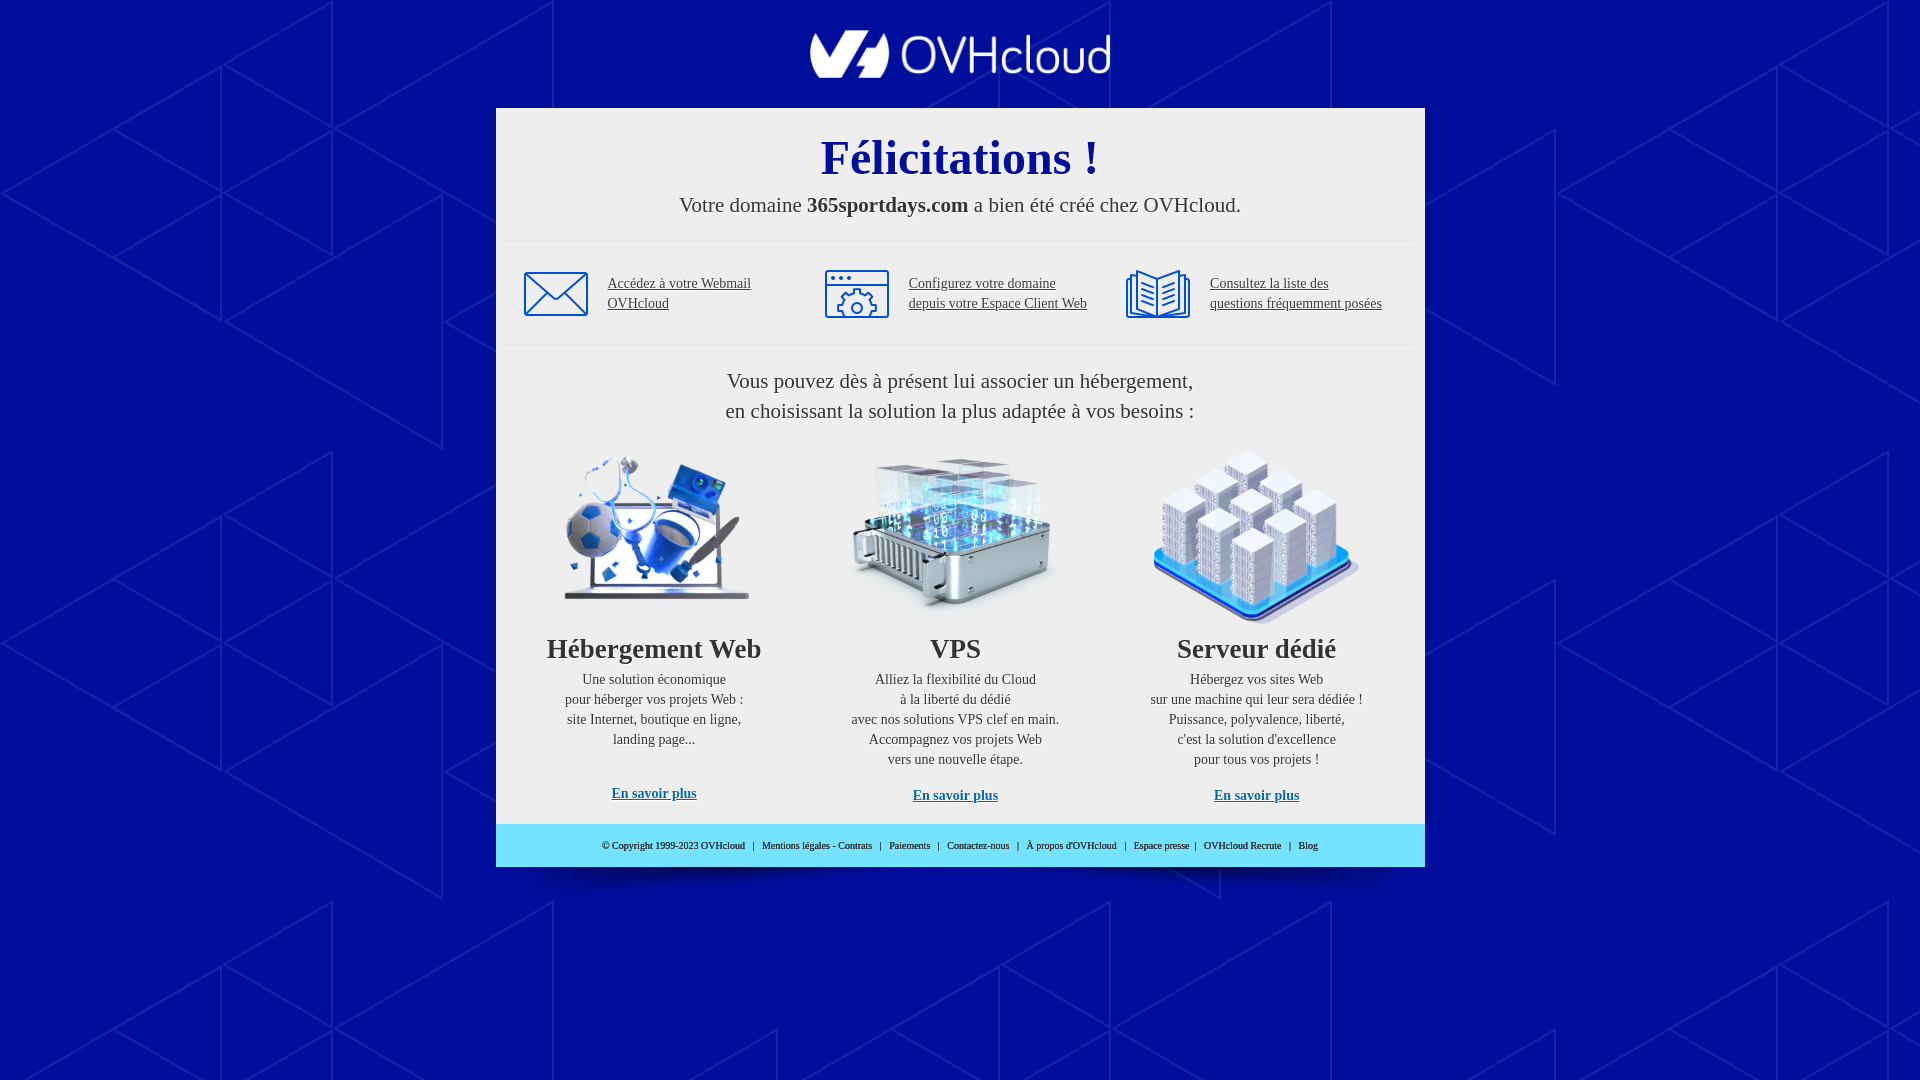 The height and width of the screenshot is (1080, 1920). What do you see at coordinates (1242, 846) in the screenshot?
I see `OVHcloud Recrute` at bounding box center [1242, 846].